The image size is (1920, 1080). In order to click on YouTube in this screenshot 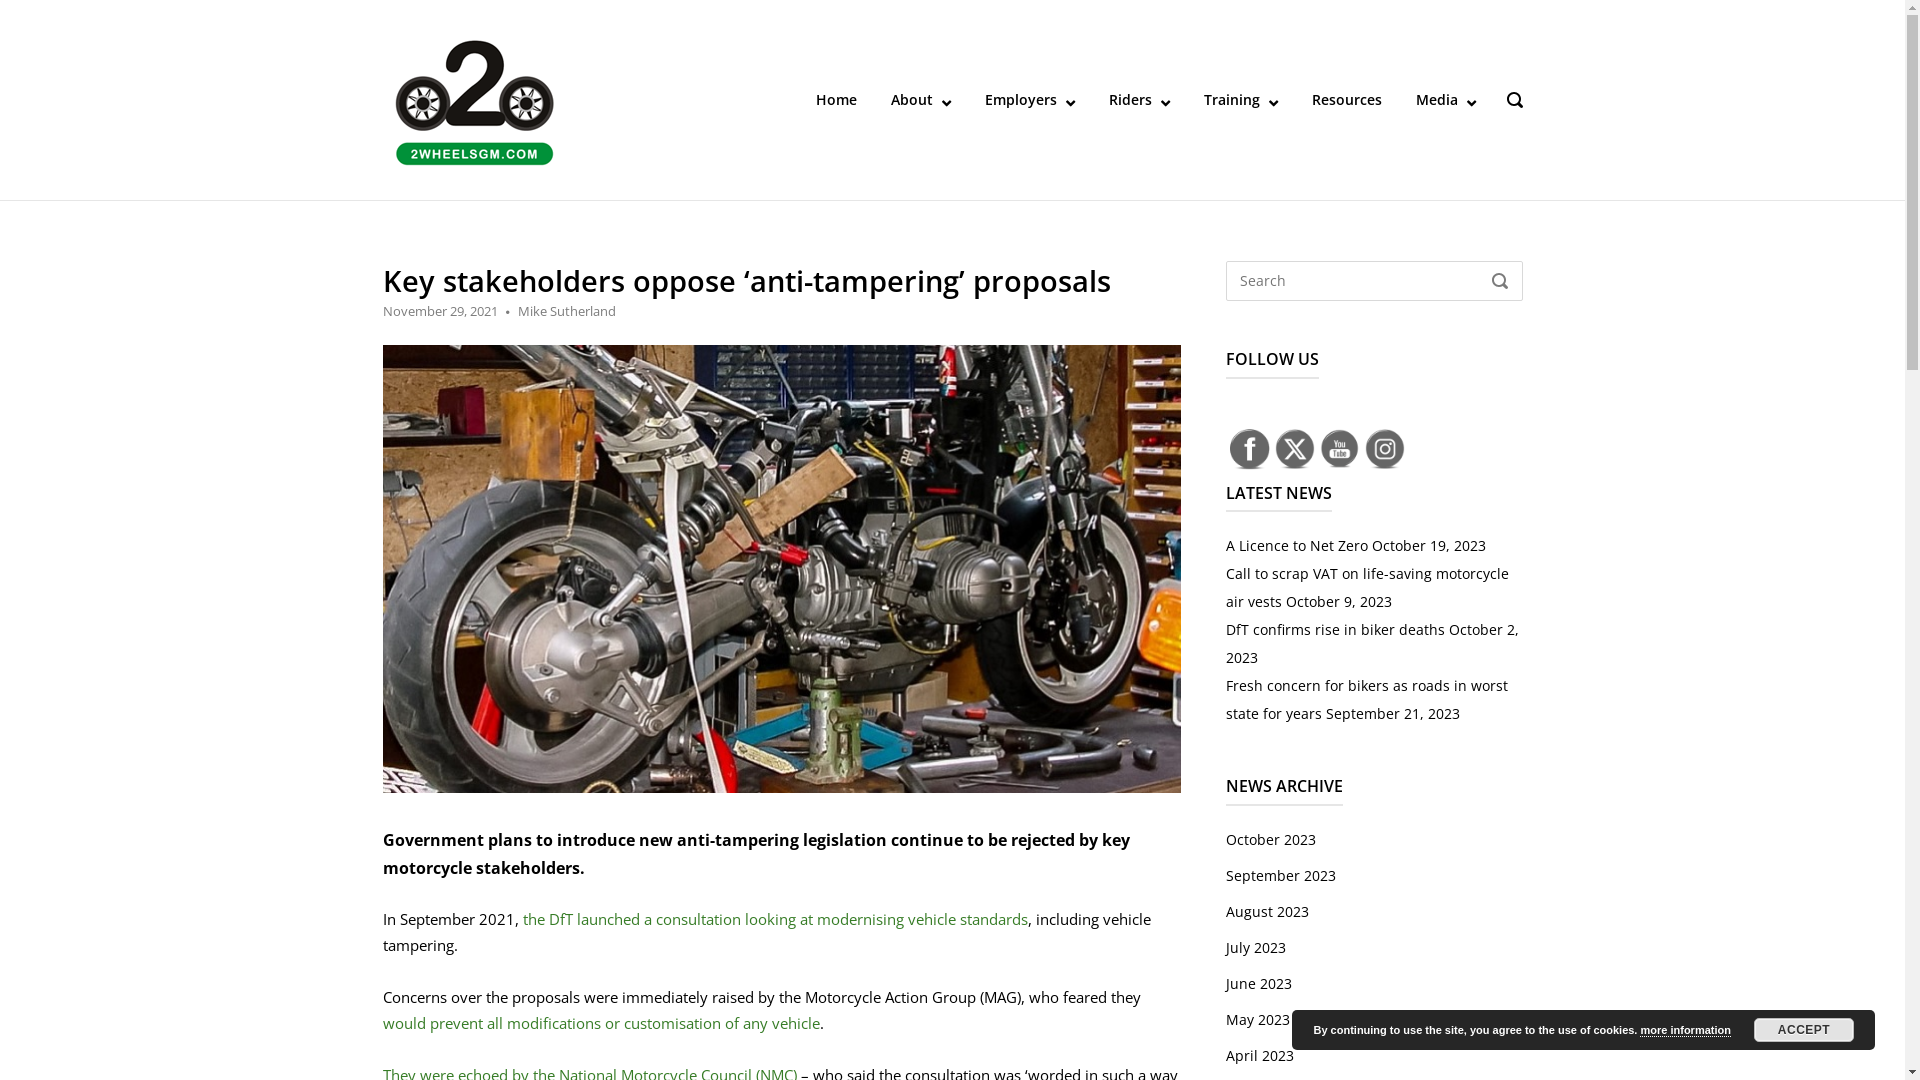, I will do `click(1340, 449)`.